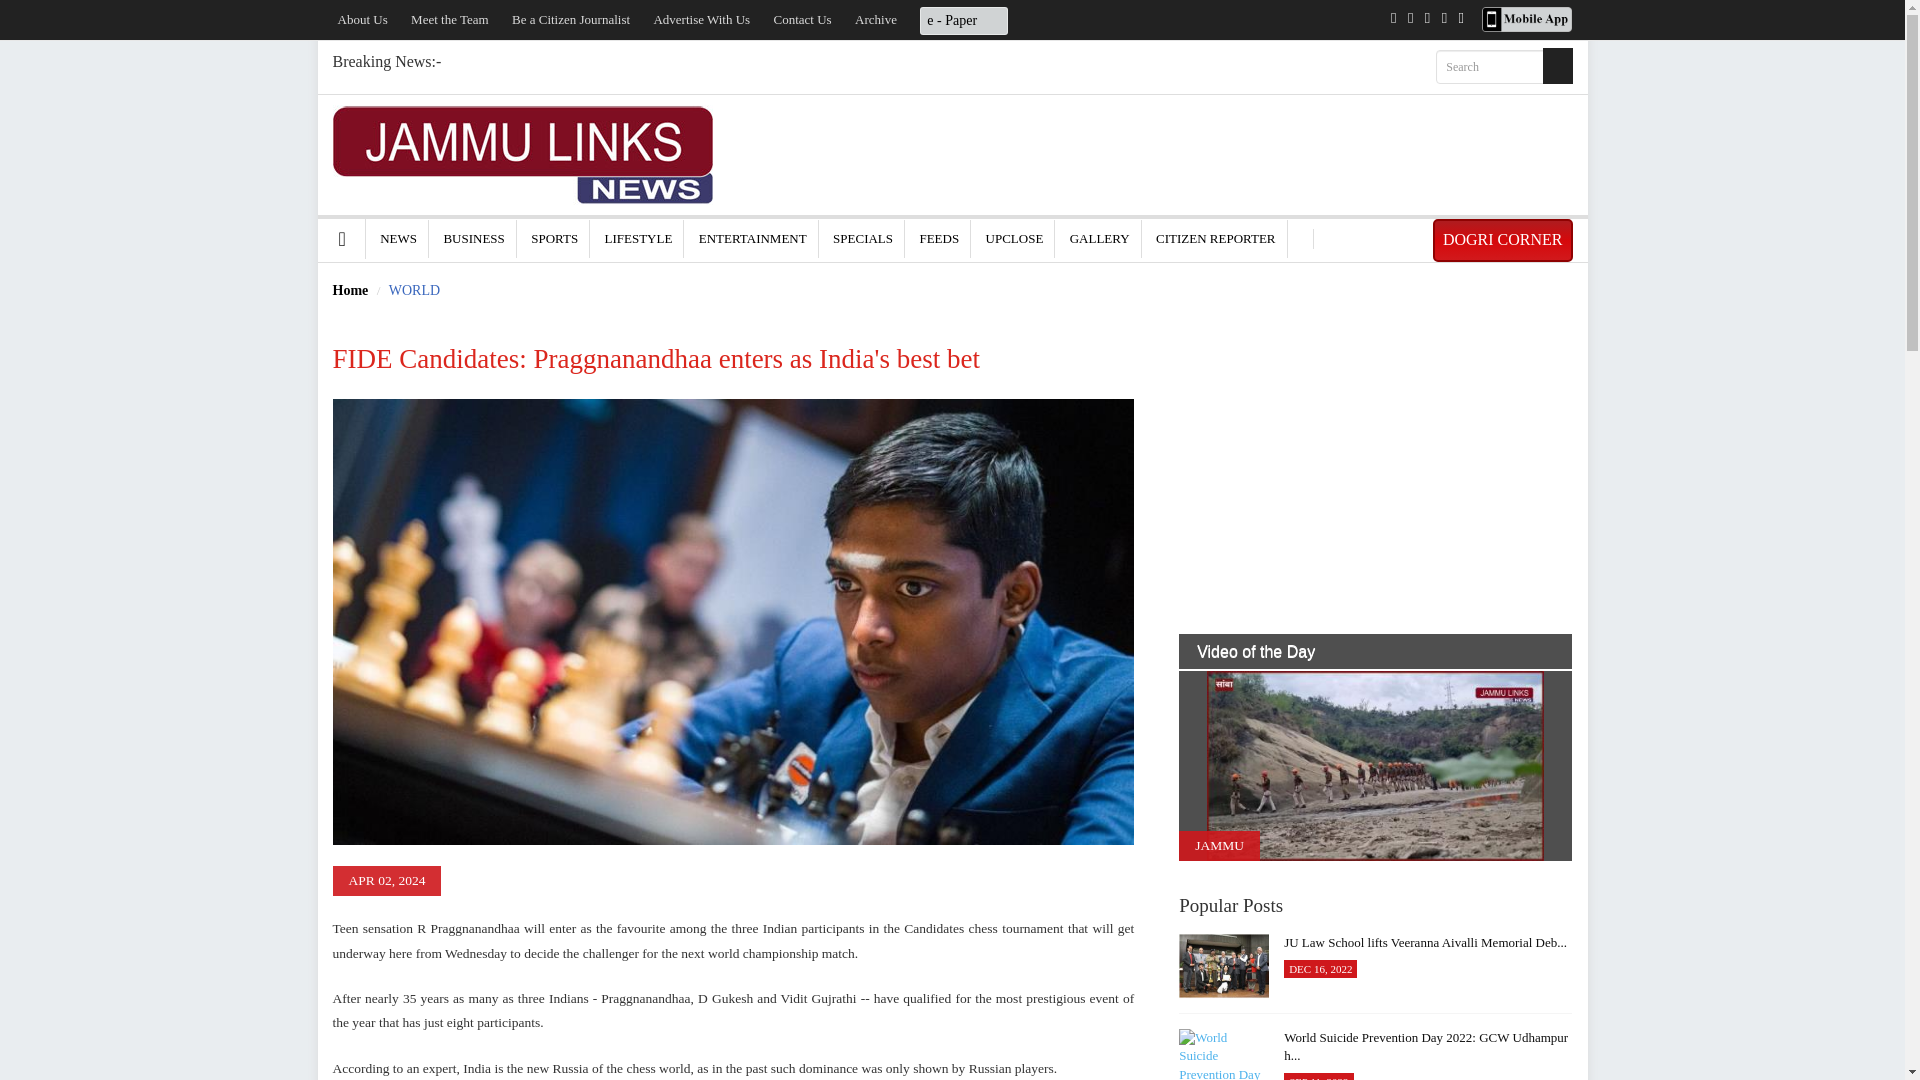 The width and height of the screenshot is (1920, 1080). What do you see at coordinates (802, 19) in the screenshot?
I see `Contact Us` at bounding box center [802, 19].